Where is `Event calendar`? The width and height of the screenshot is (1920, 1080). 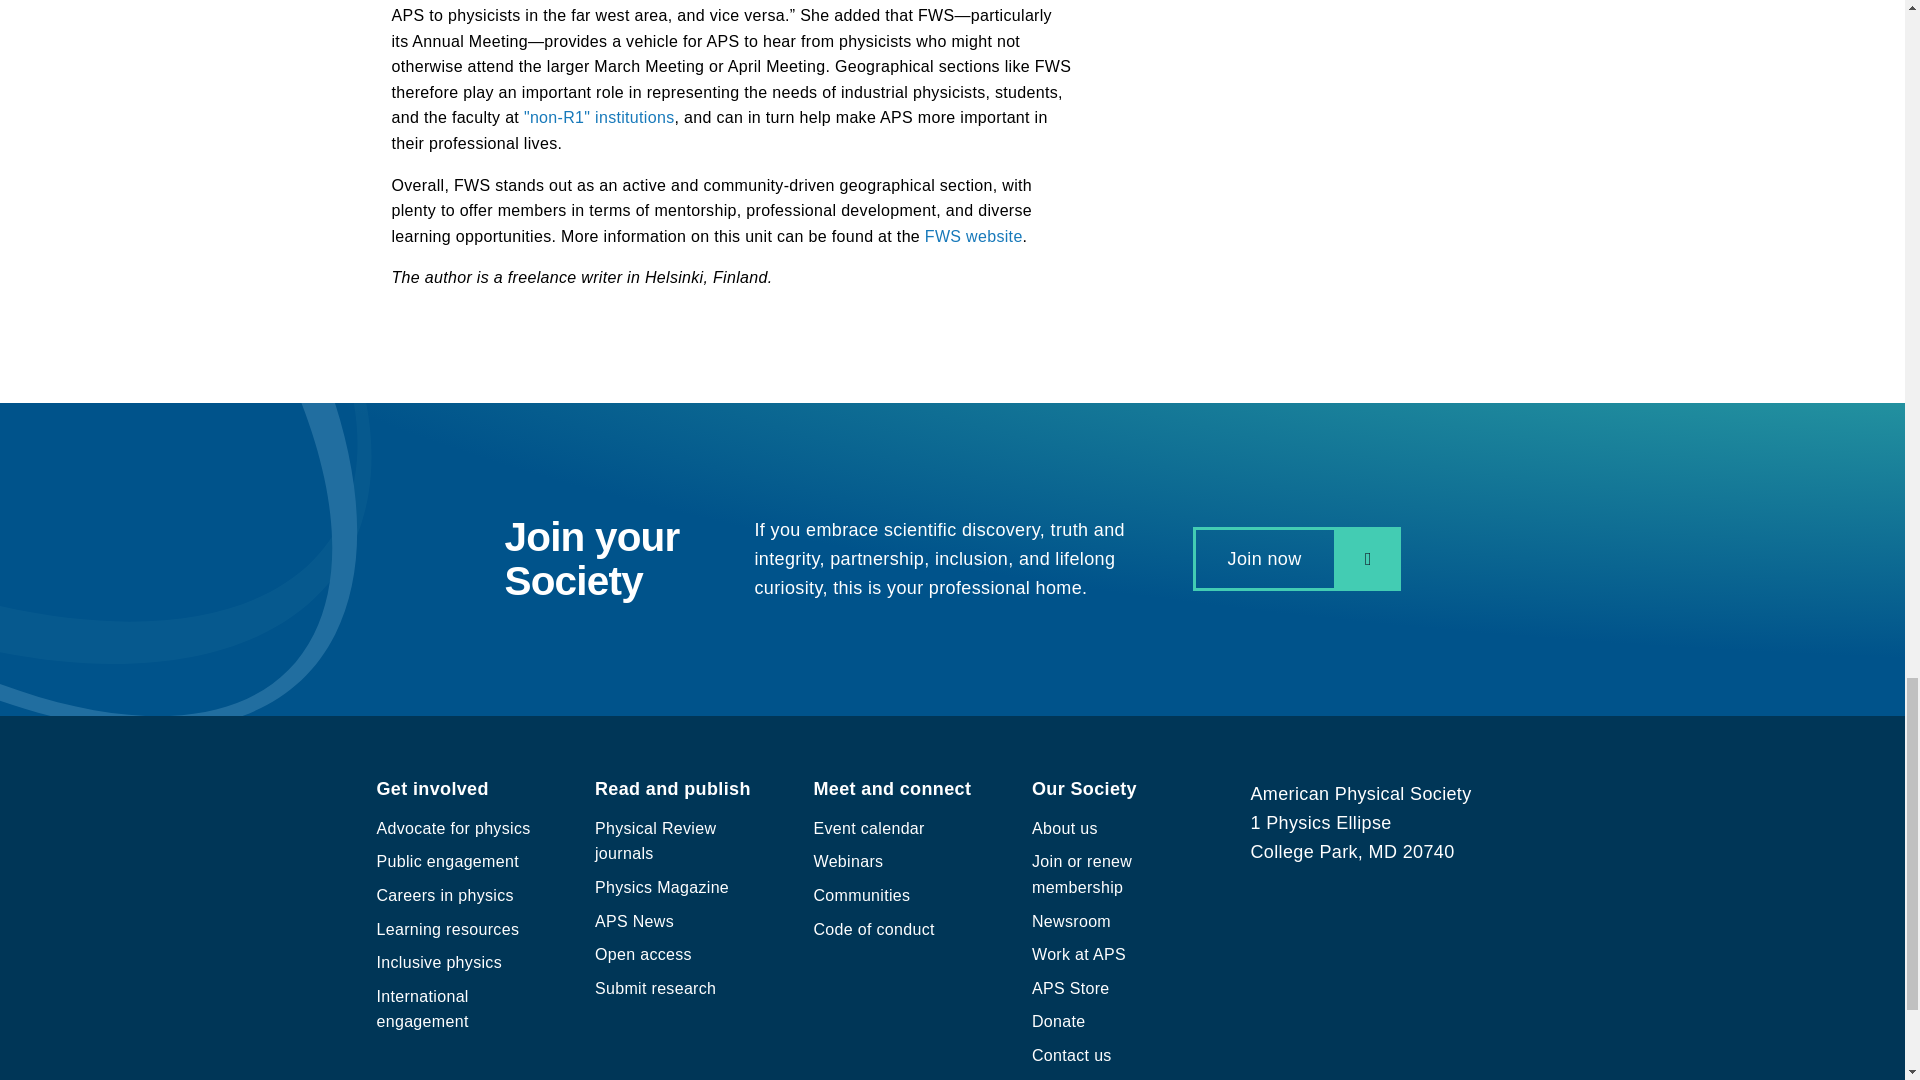 Event calendar is located at coordinates (870, 828).